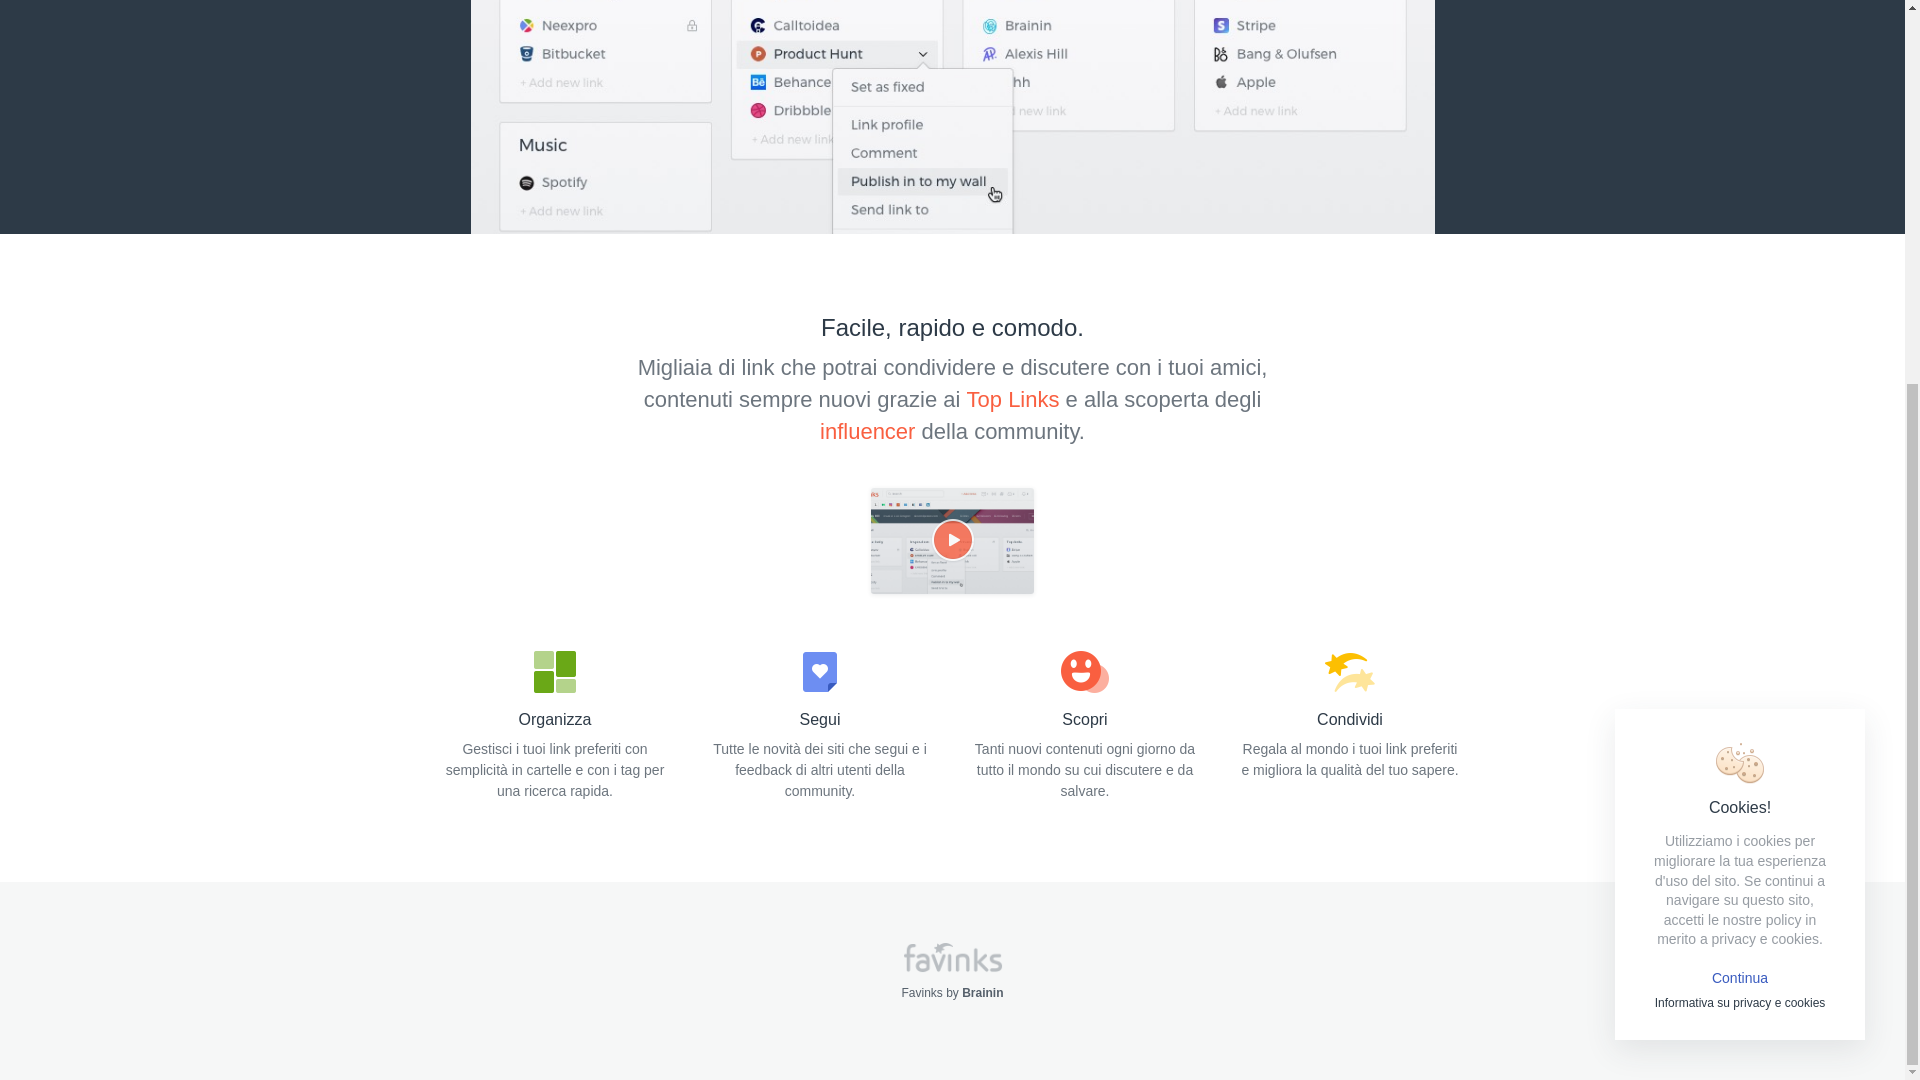 This screenshot has width=1920, height=1080. Describe the element at coordinates (982, 993) in the screenshot. I see `Brainin` at that location.